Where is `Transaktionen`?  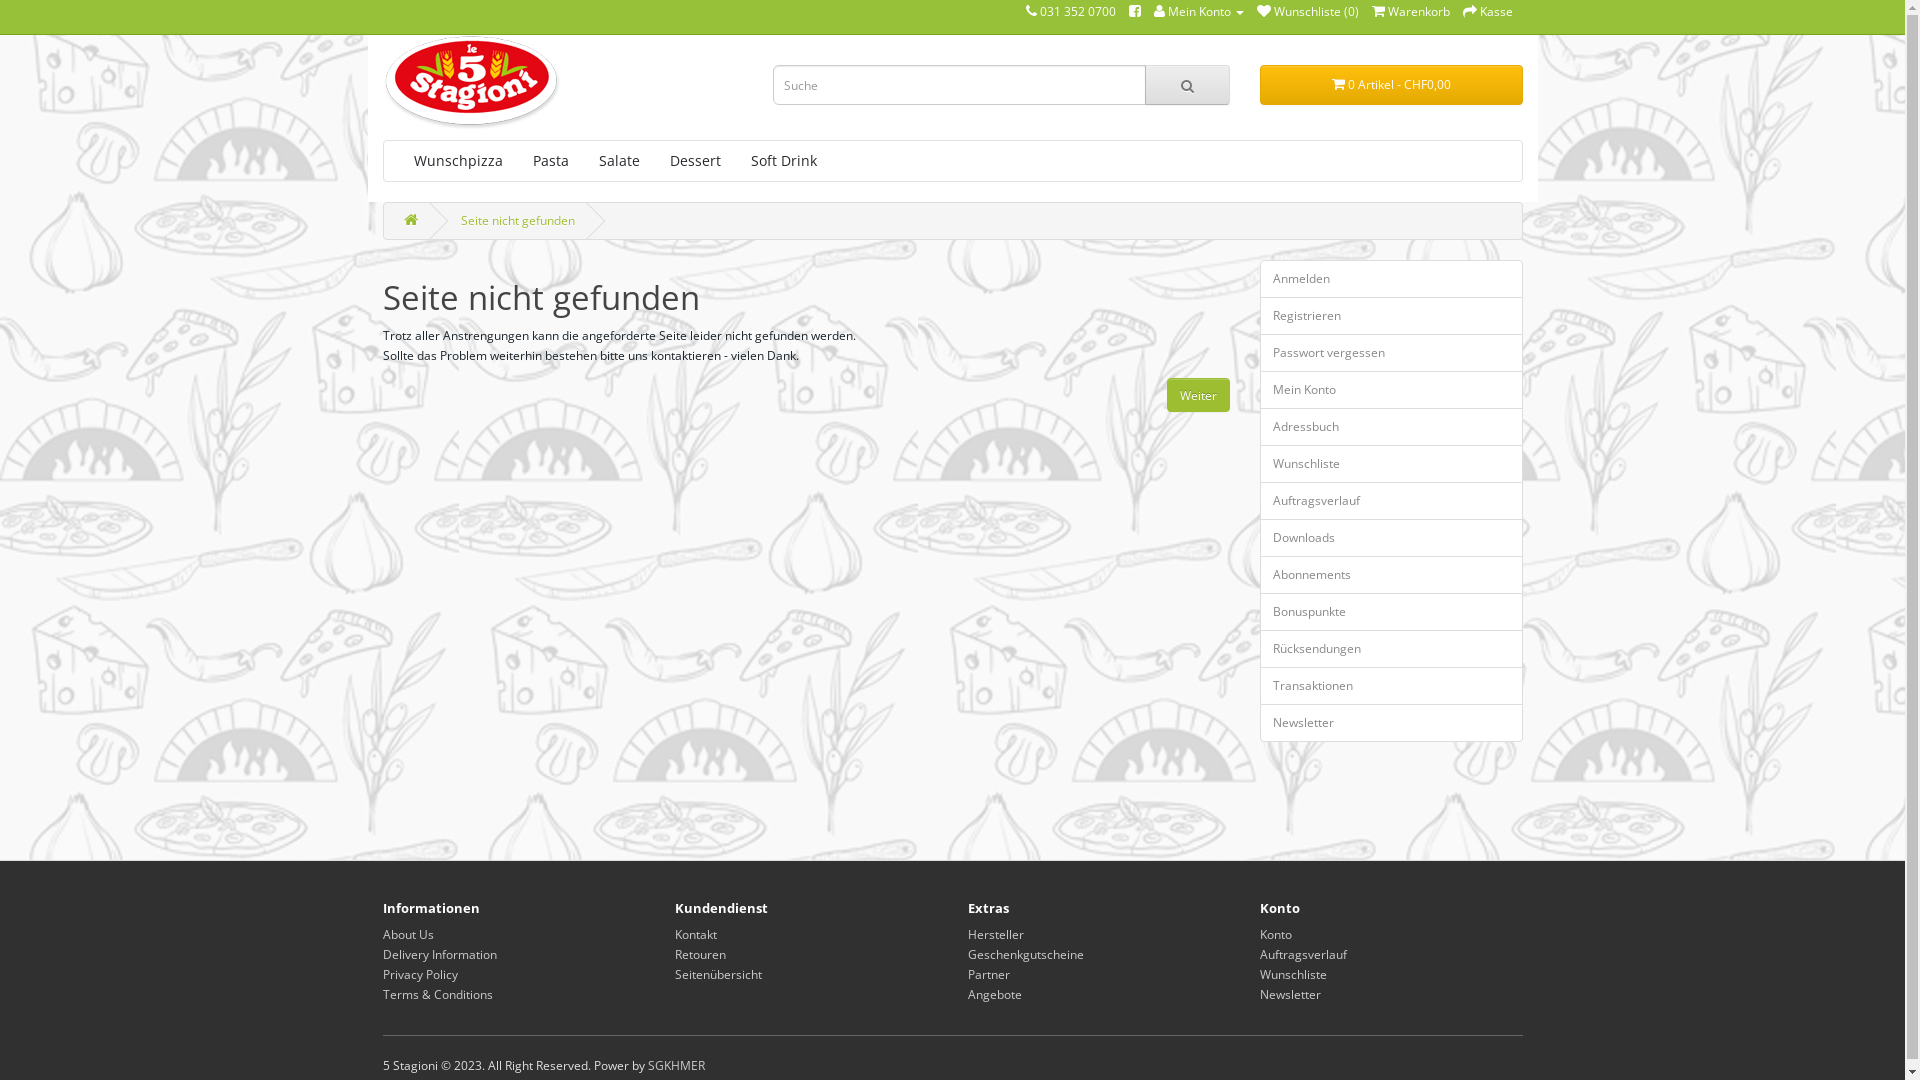
Transaktionen is located at coordinates (1392, 686).